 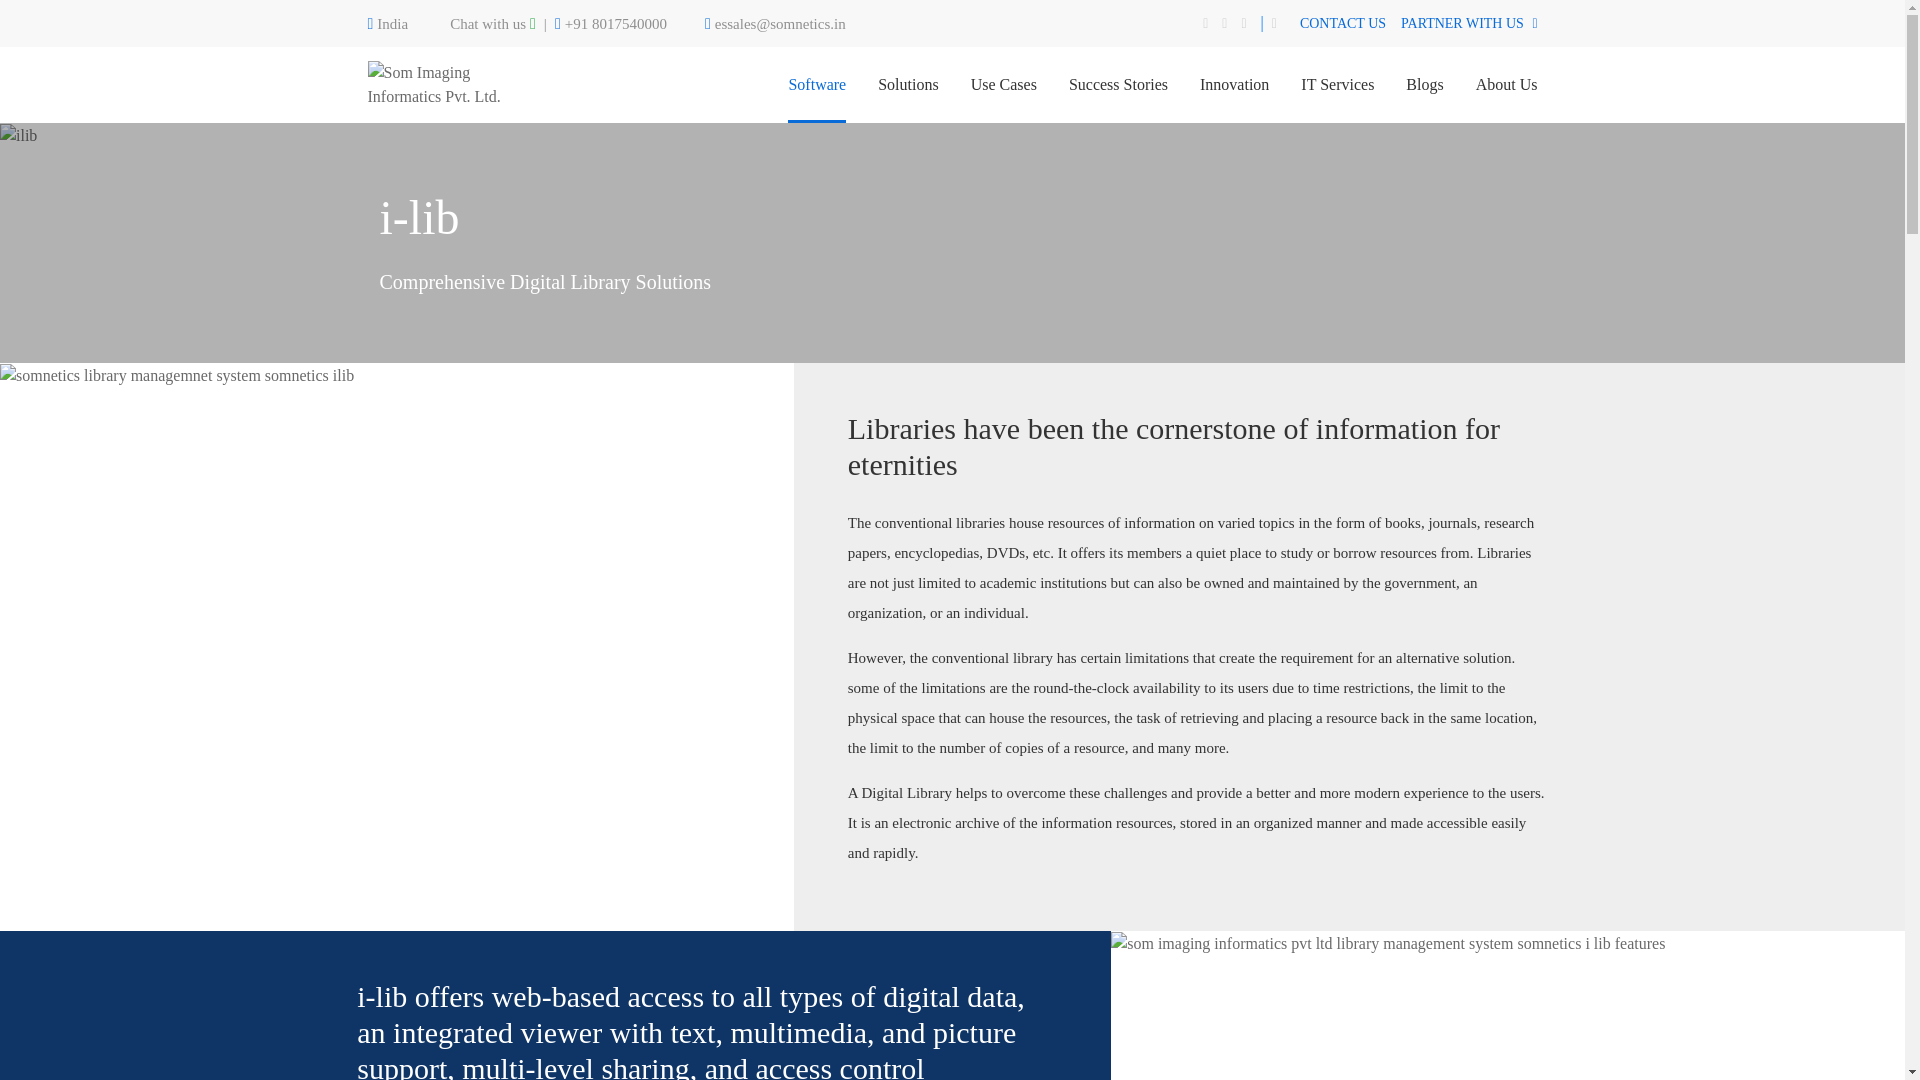 What do you see at coordinates (1469, 22) in the screenshot?
I see `PARTNER WITH US` at bounding box center [1469, 22].